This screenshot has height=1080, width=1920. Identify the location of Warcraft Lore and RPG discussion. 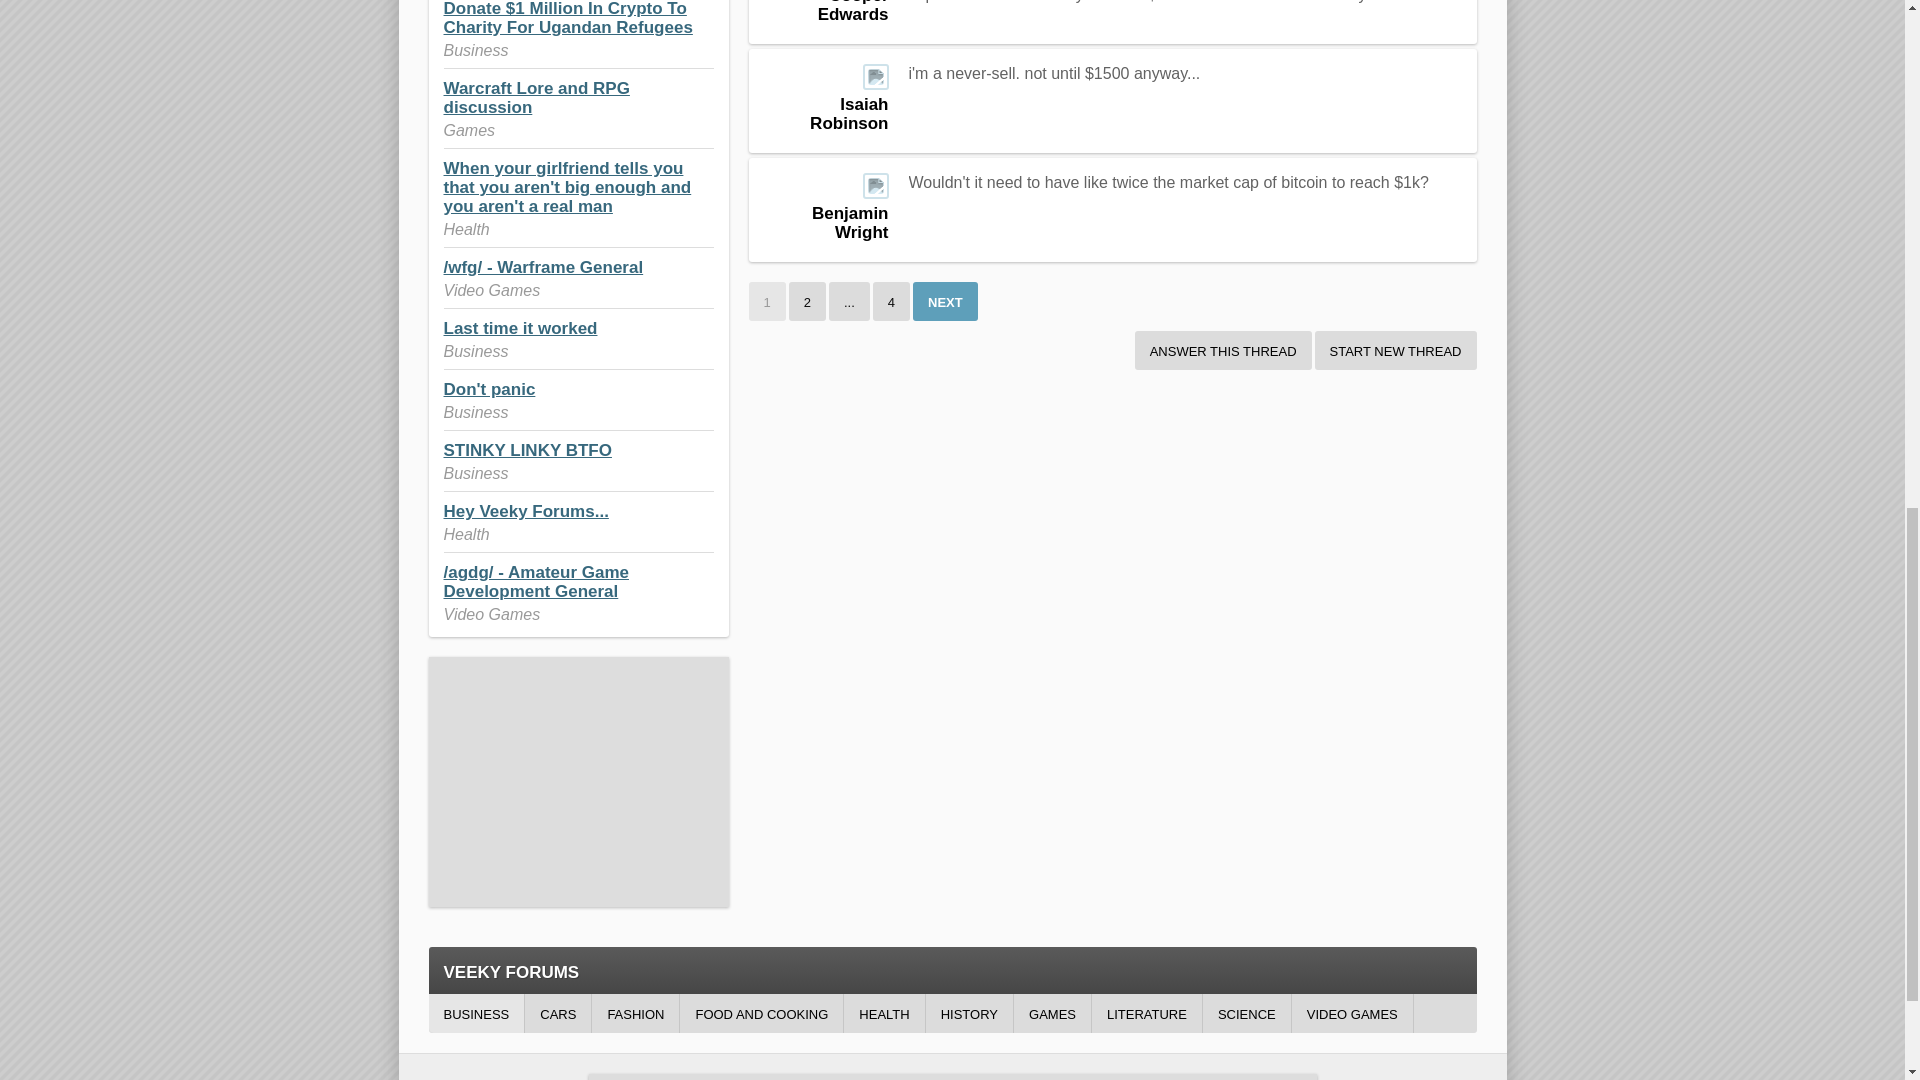
(536, 97).